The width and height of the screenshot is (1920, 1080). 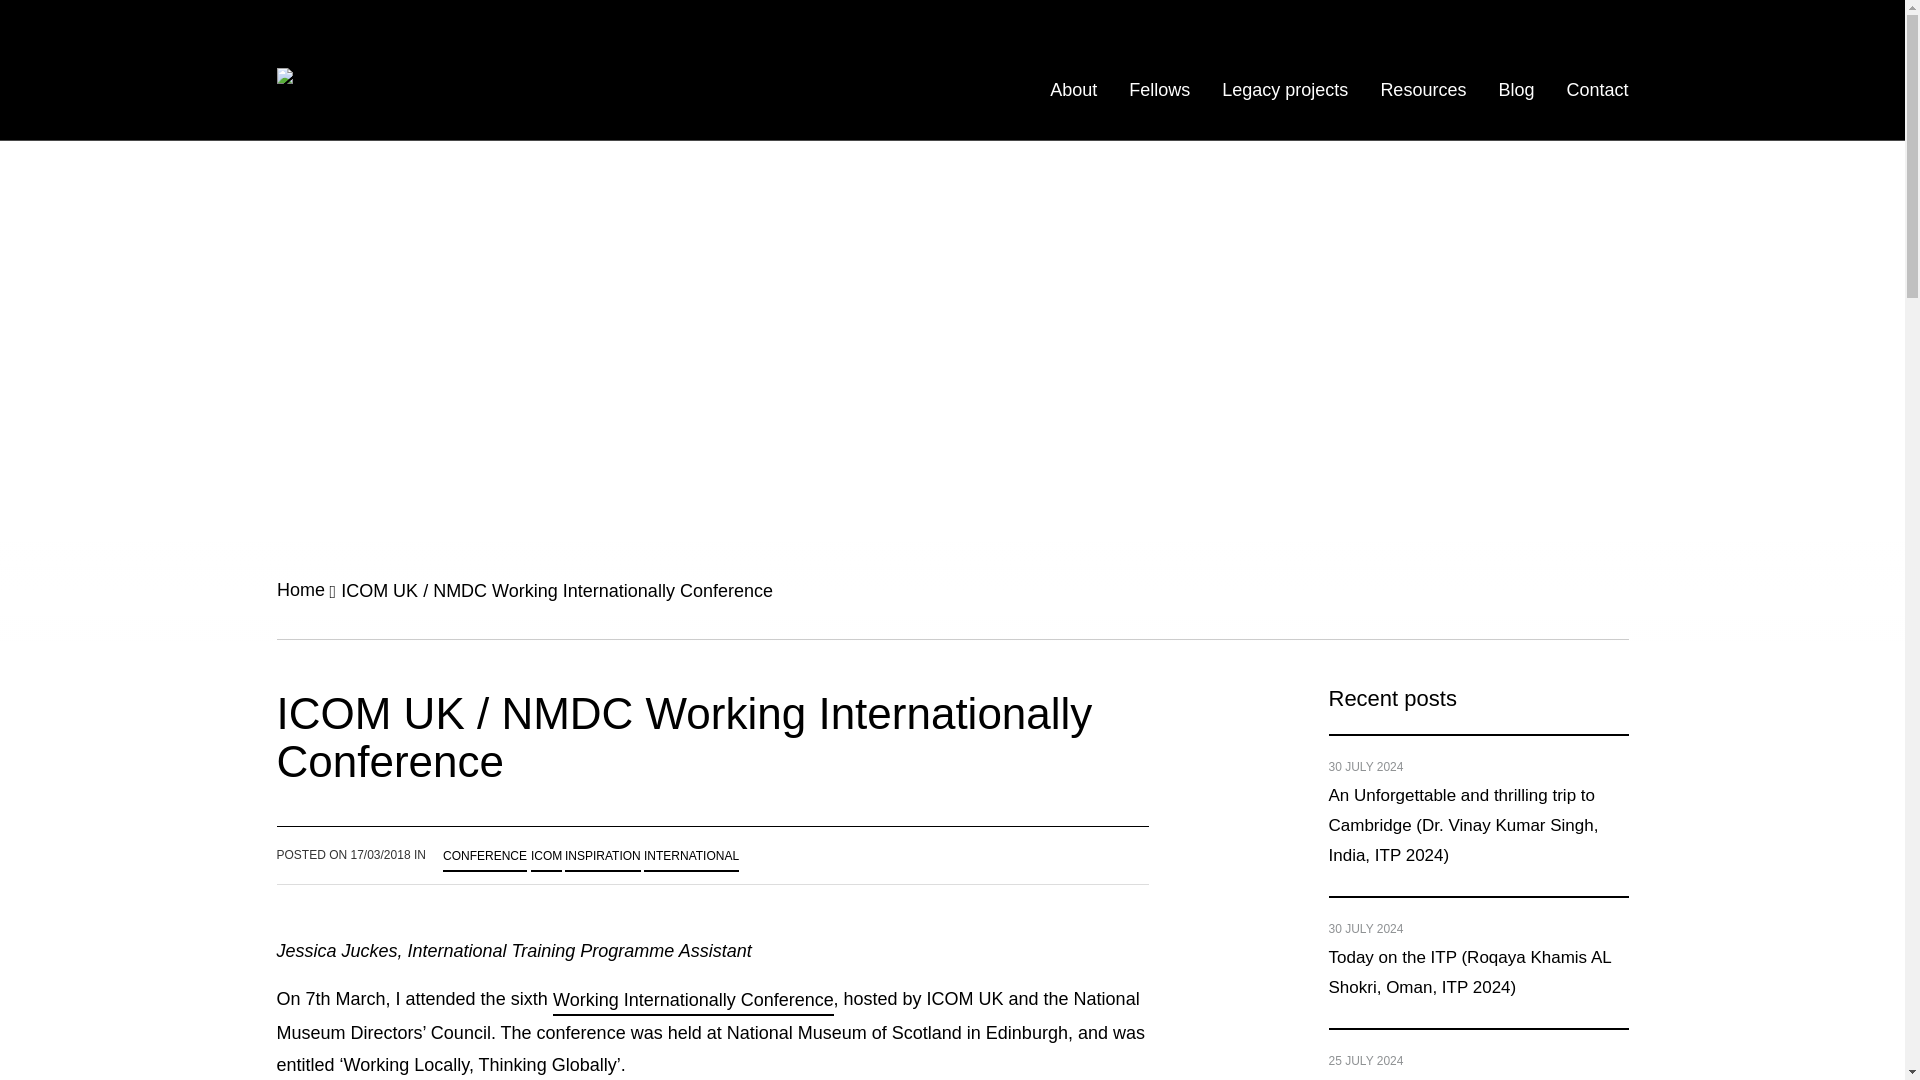 I want to click on INTERNATIONAL, so click(x=691, y=856).